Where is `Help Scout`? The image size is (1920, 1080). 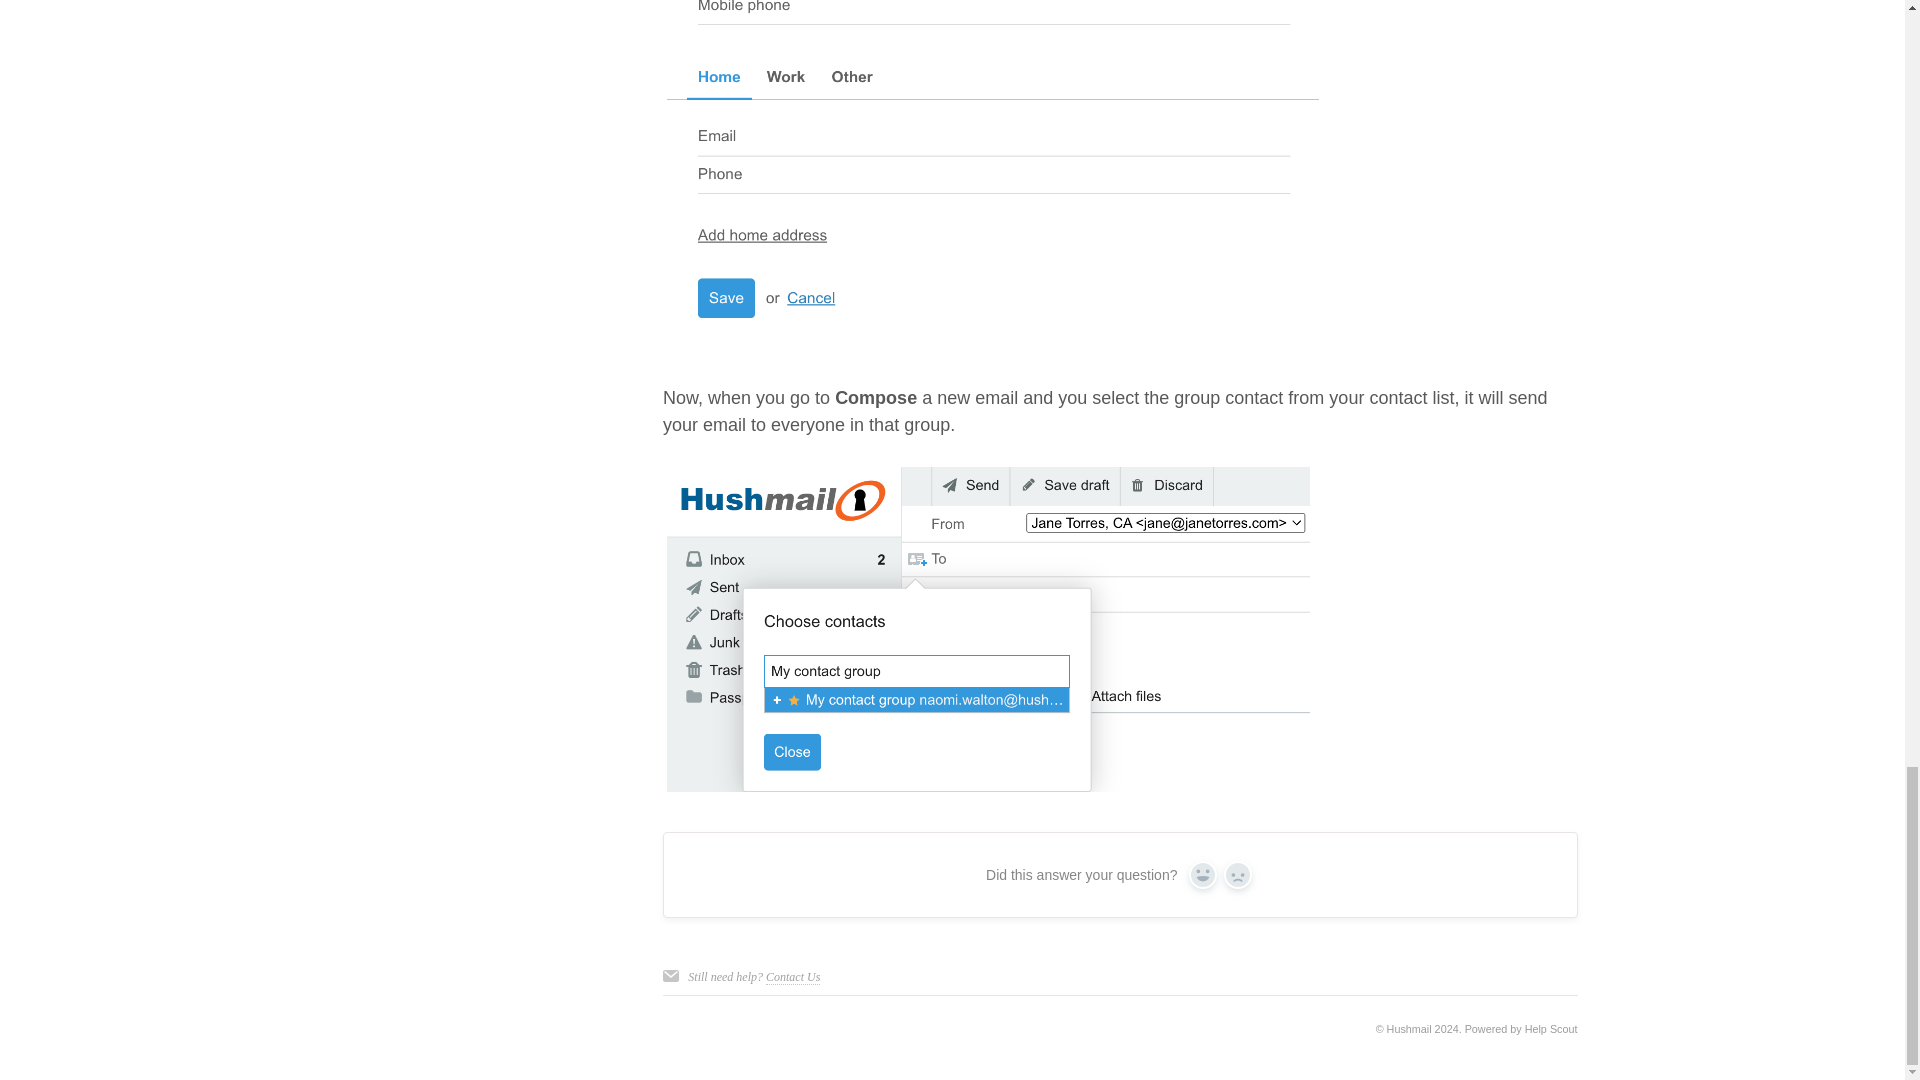 Help Scout is located at coordinates (1551, 1028).